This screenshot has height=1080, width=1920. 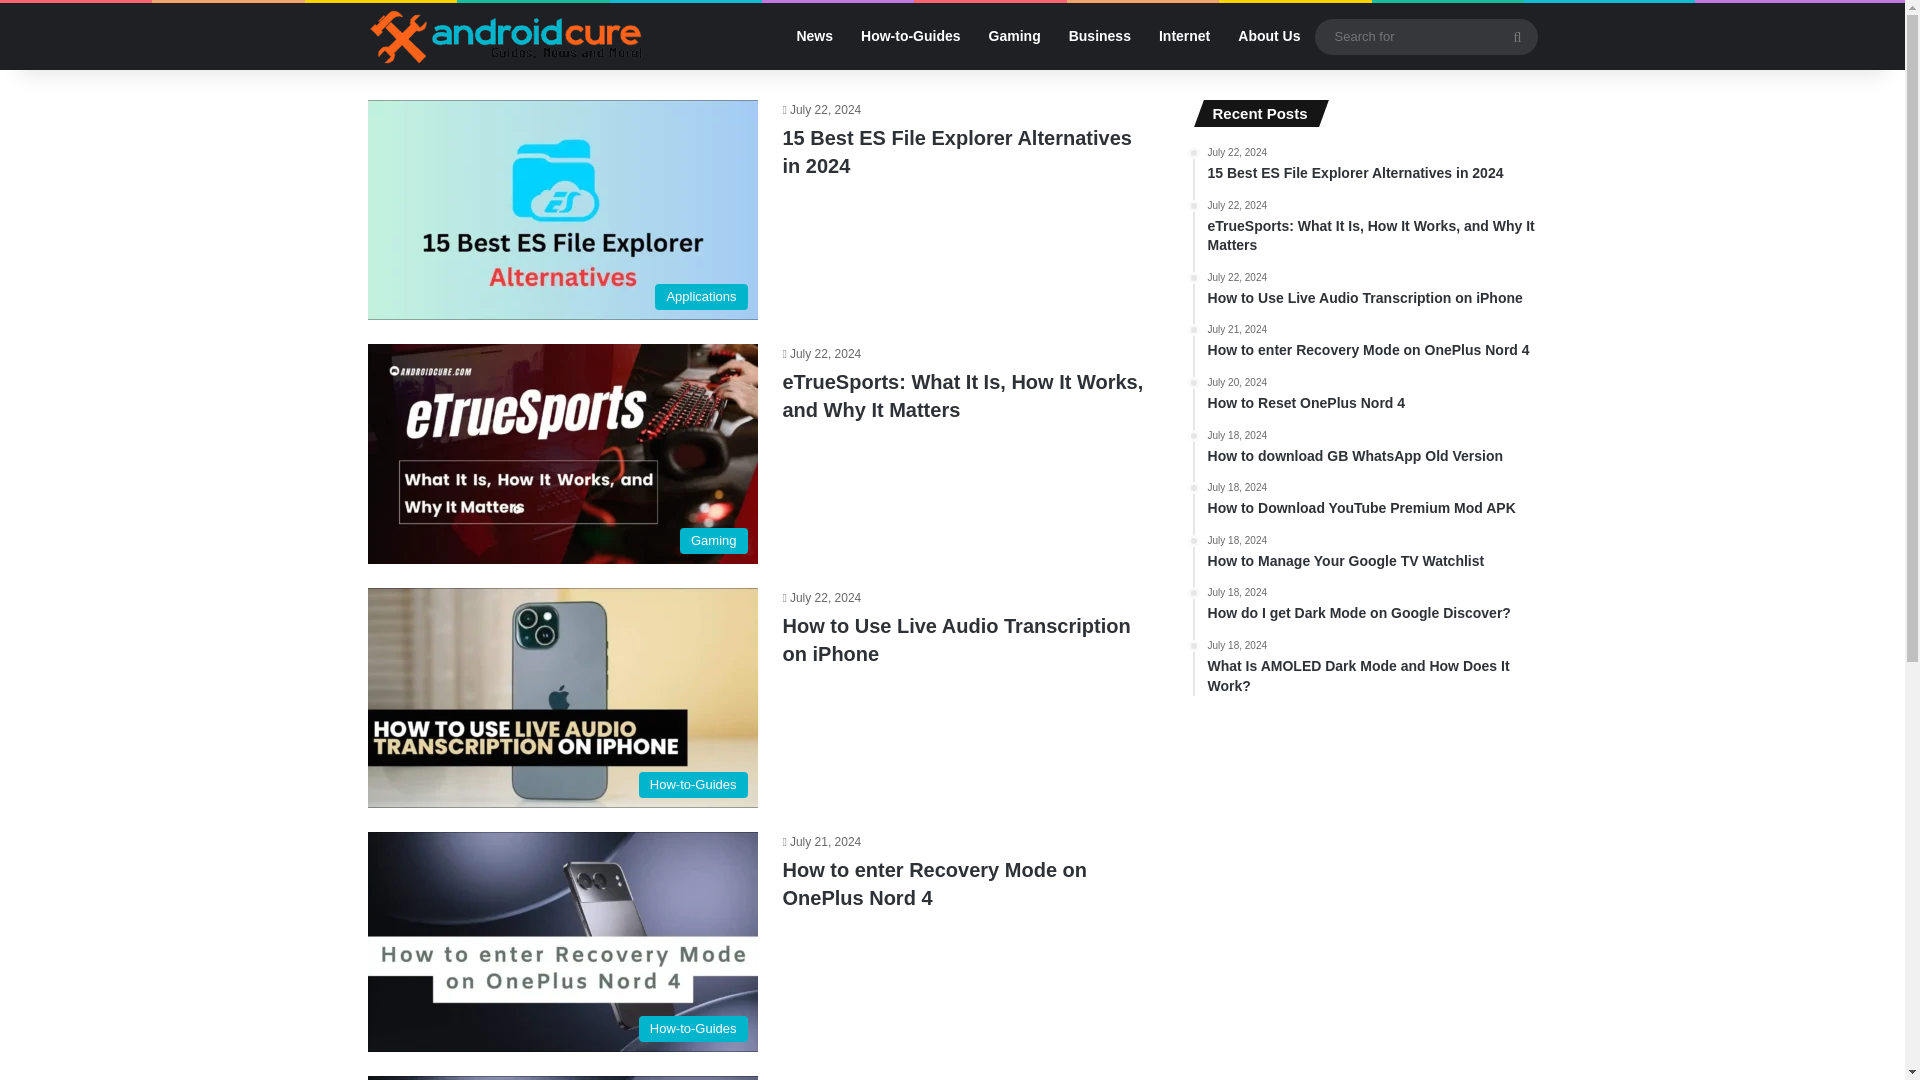 What do you see at coordinates (1372, 342) in the screenshot?
I see `Gaming` at bounding box center [1372, 342].